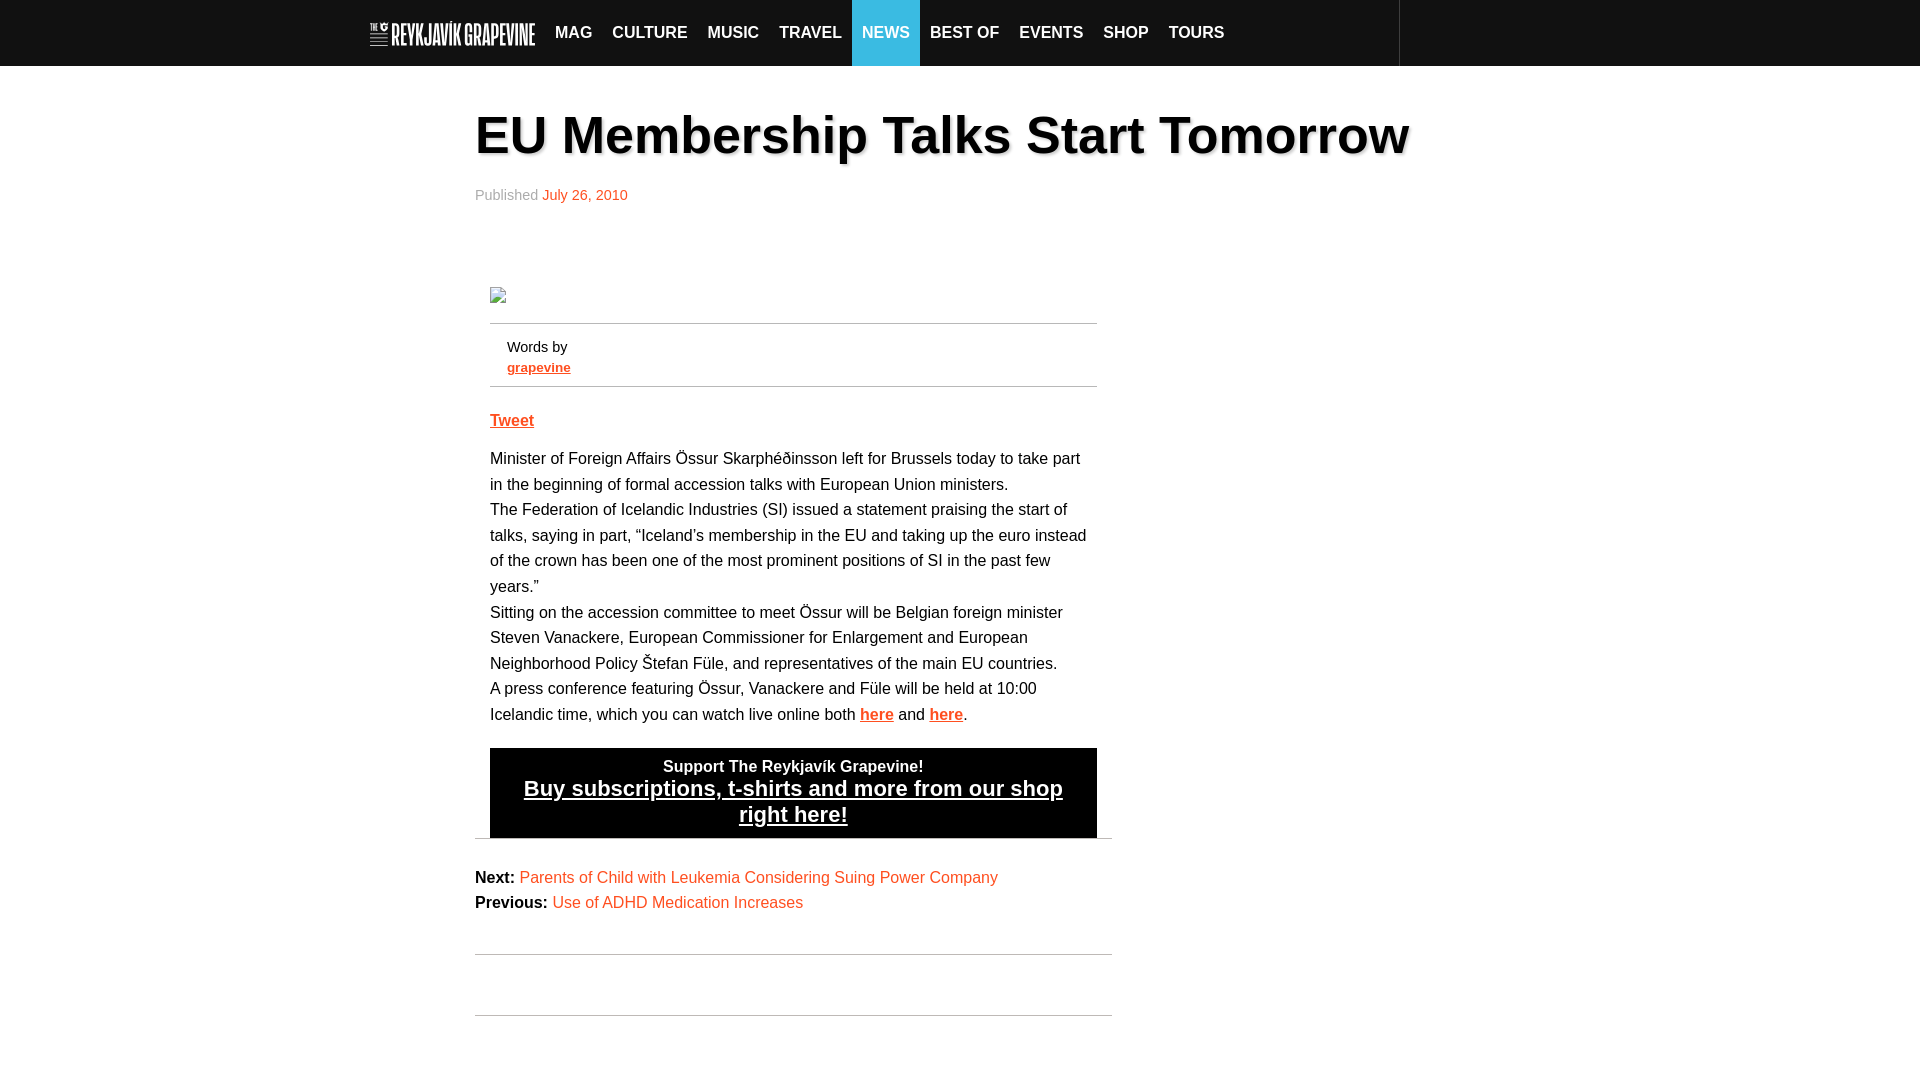 This screenshot has height=1080, width=1920. Describe the element at coordinates (946, 714) in the screenshot. I see `here` at that location.